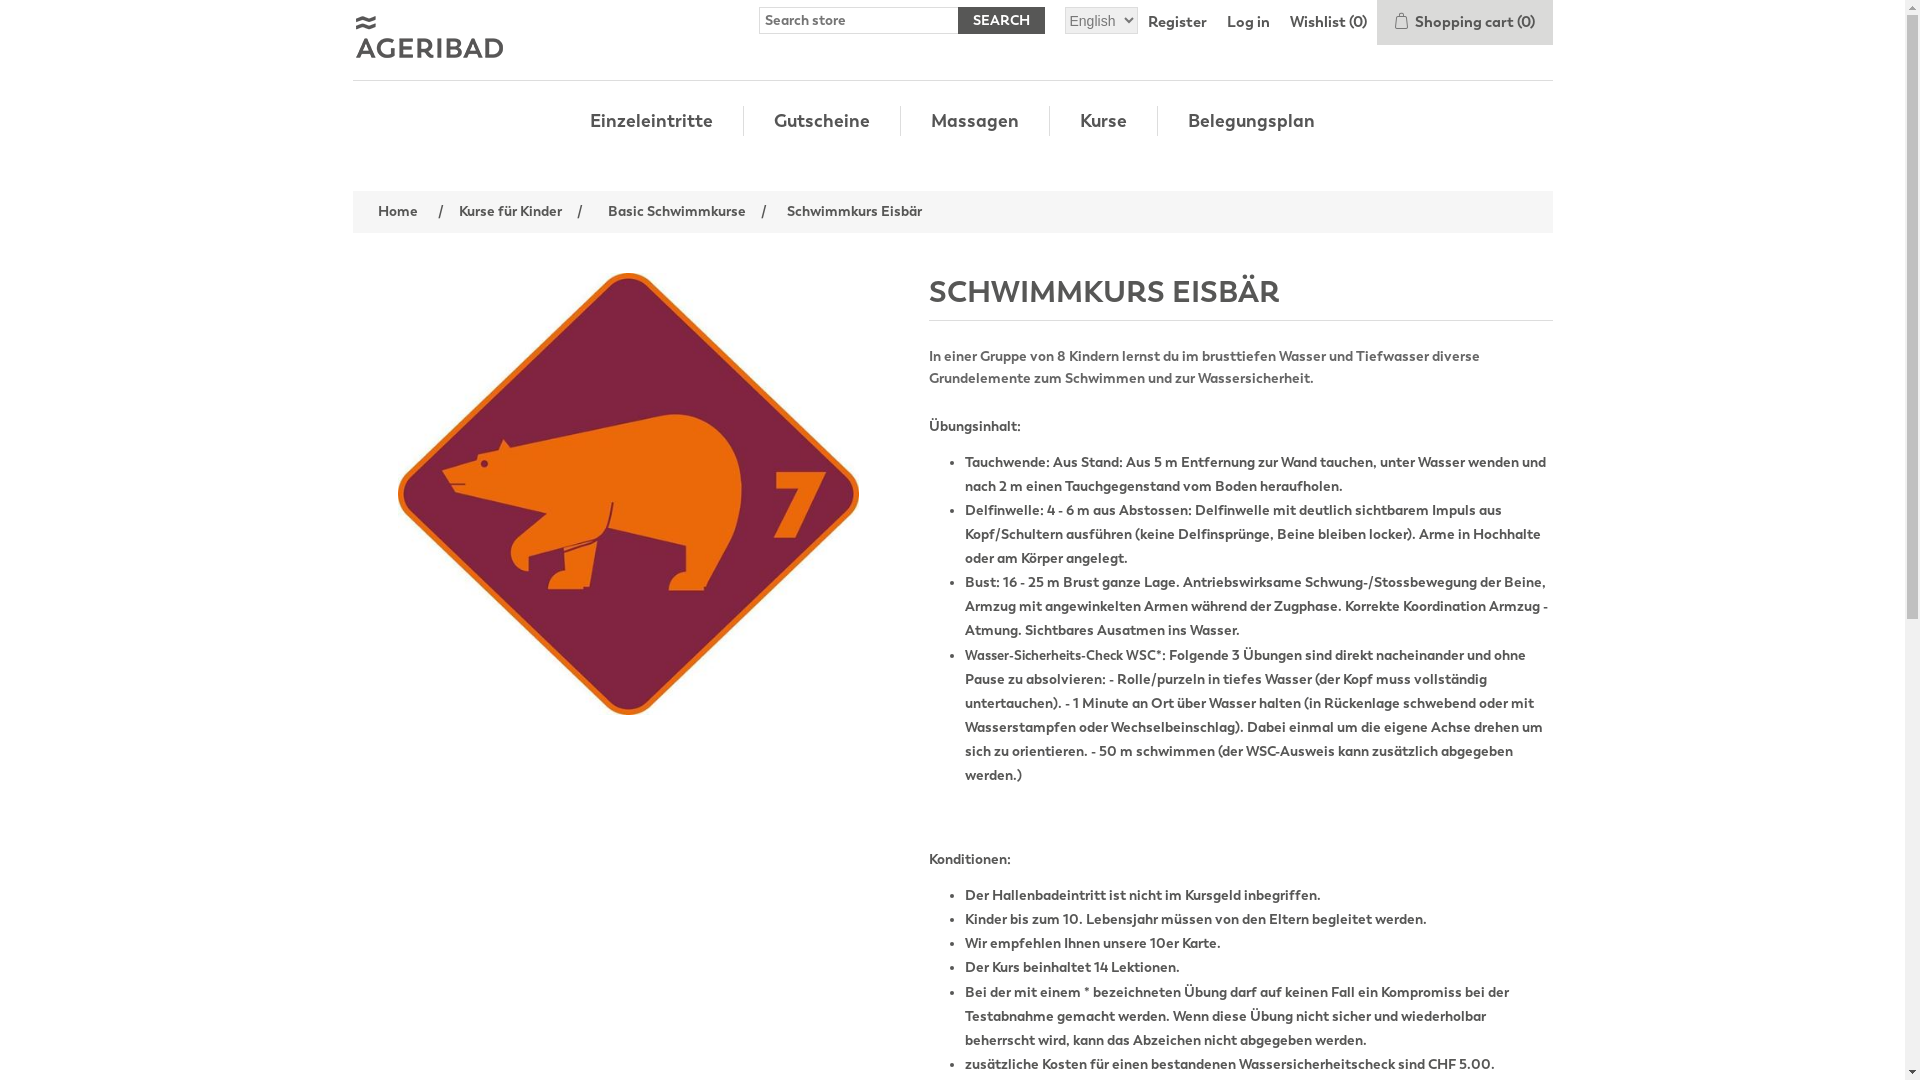  Describe the element at coordinates (1328, 22) in the screenshot. I see `Wishlist (0)` at that location.